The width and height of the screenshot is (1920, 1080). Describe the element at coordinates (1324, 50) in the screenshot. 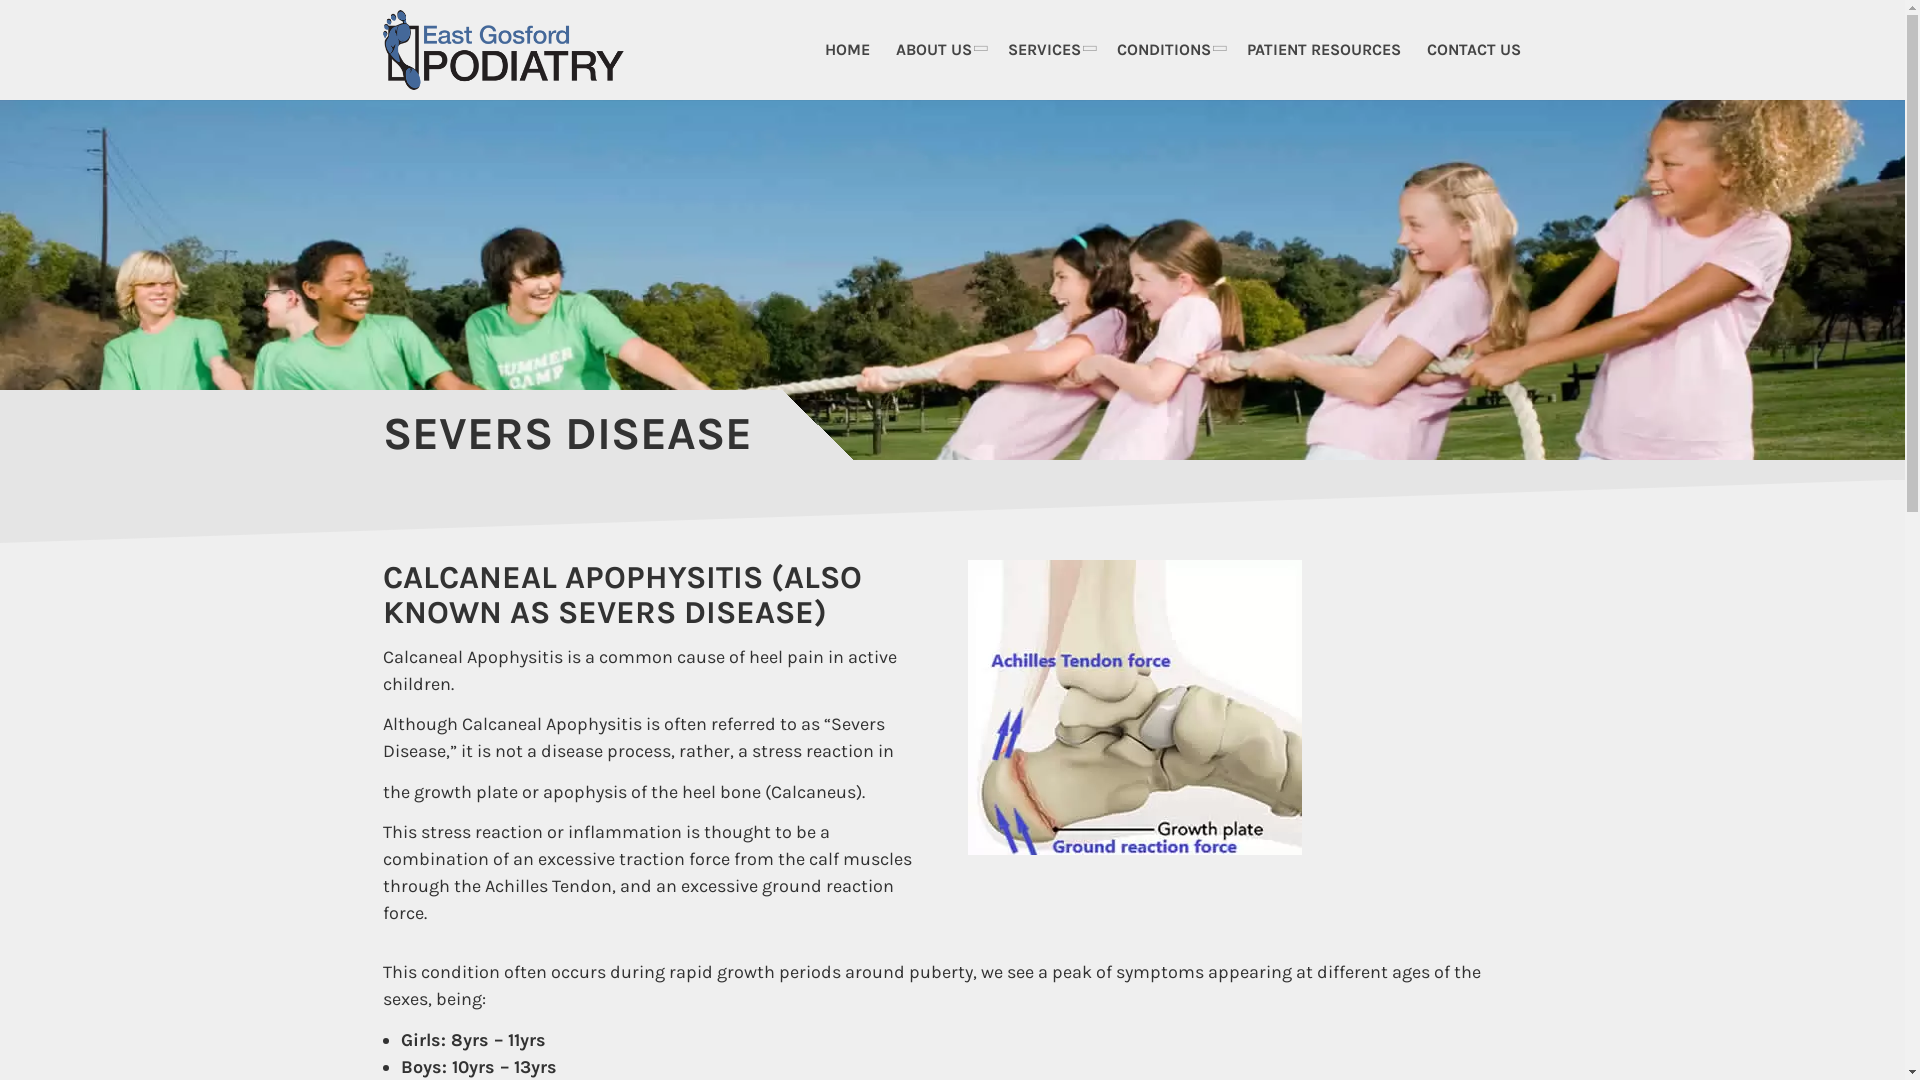

I see `PATIENT RESOURCES` at that location.